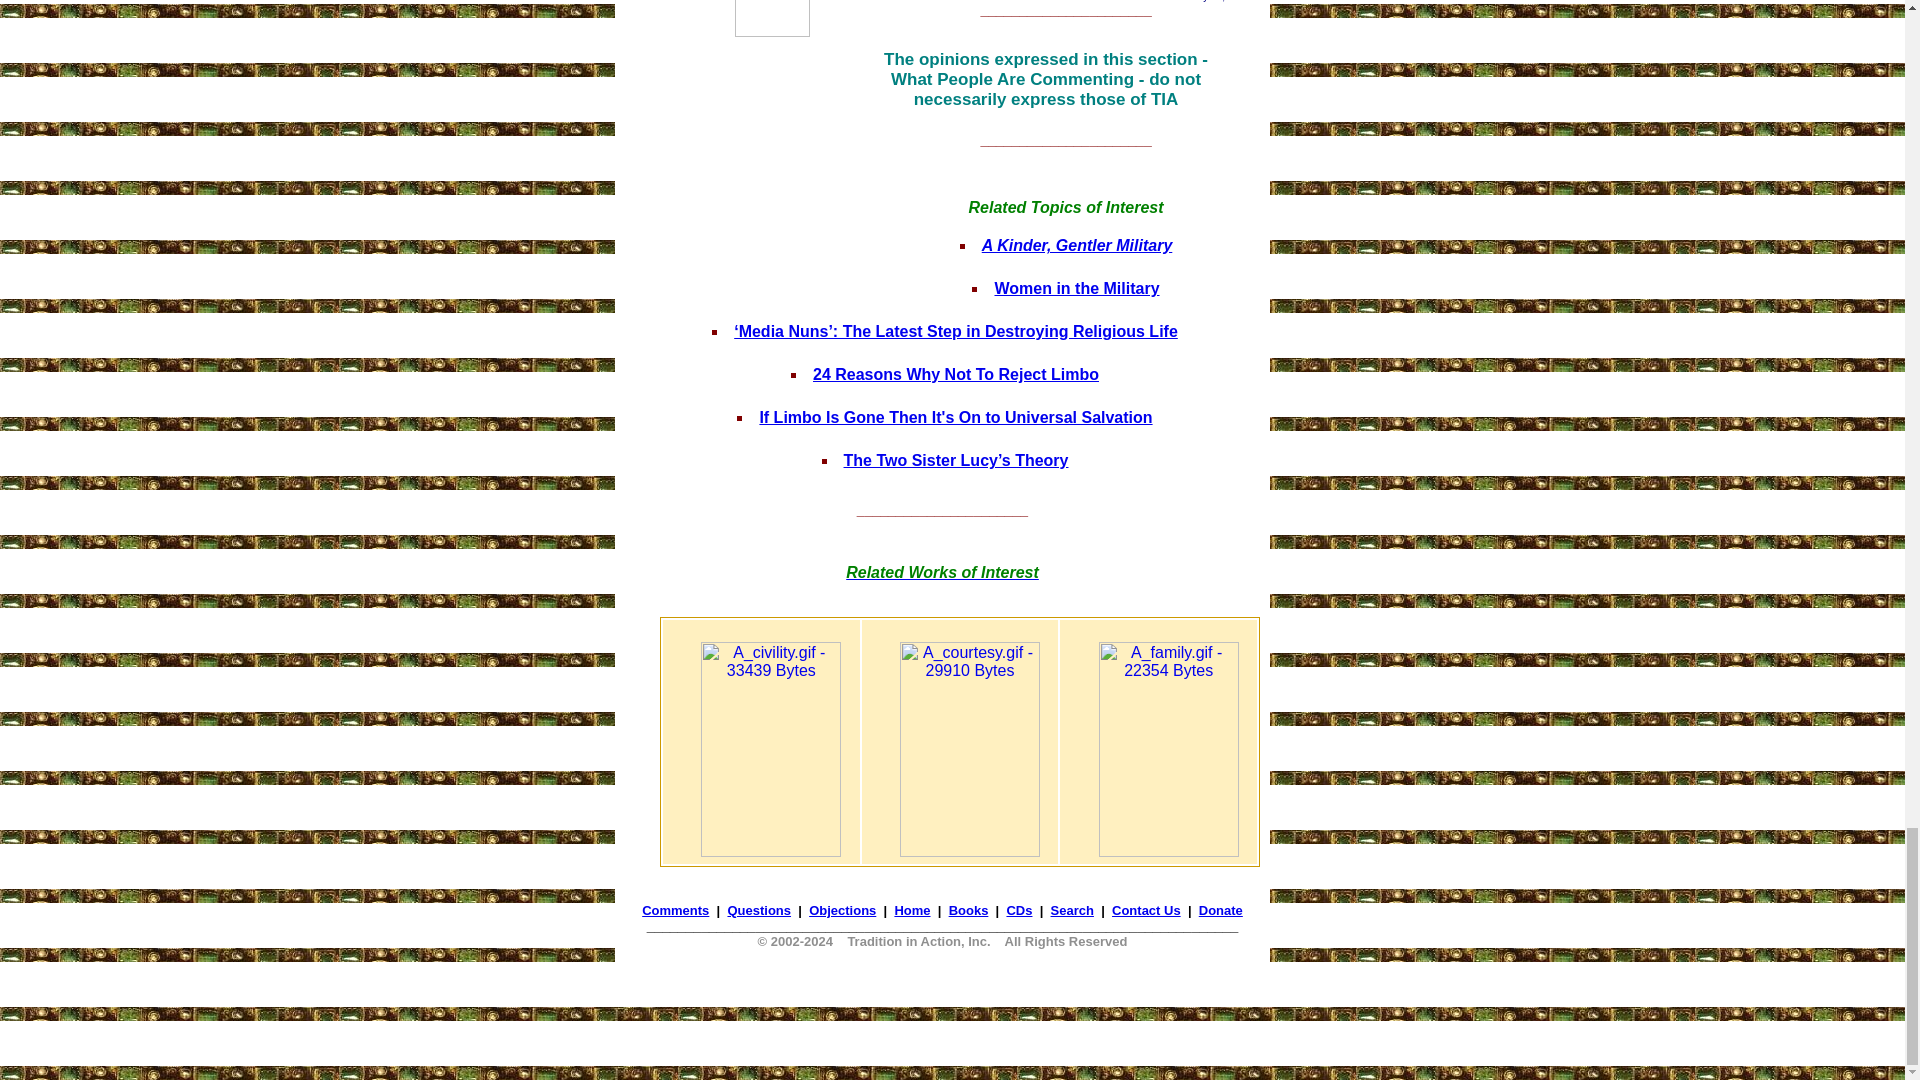 The width and height of the screenshot is (1920, 1080). I want to click on A Kinder, Gentler Military, so click(1077, 244).